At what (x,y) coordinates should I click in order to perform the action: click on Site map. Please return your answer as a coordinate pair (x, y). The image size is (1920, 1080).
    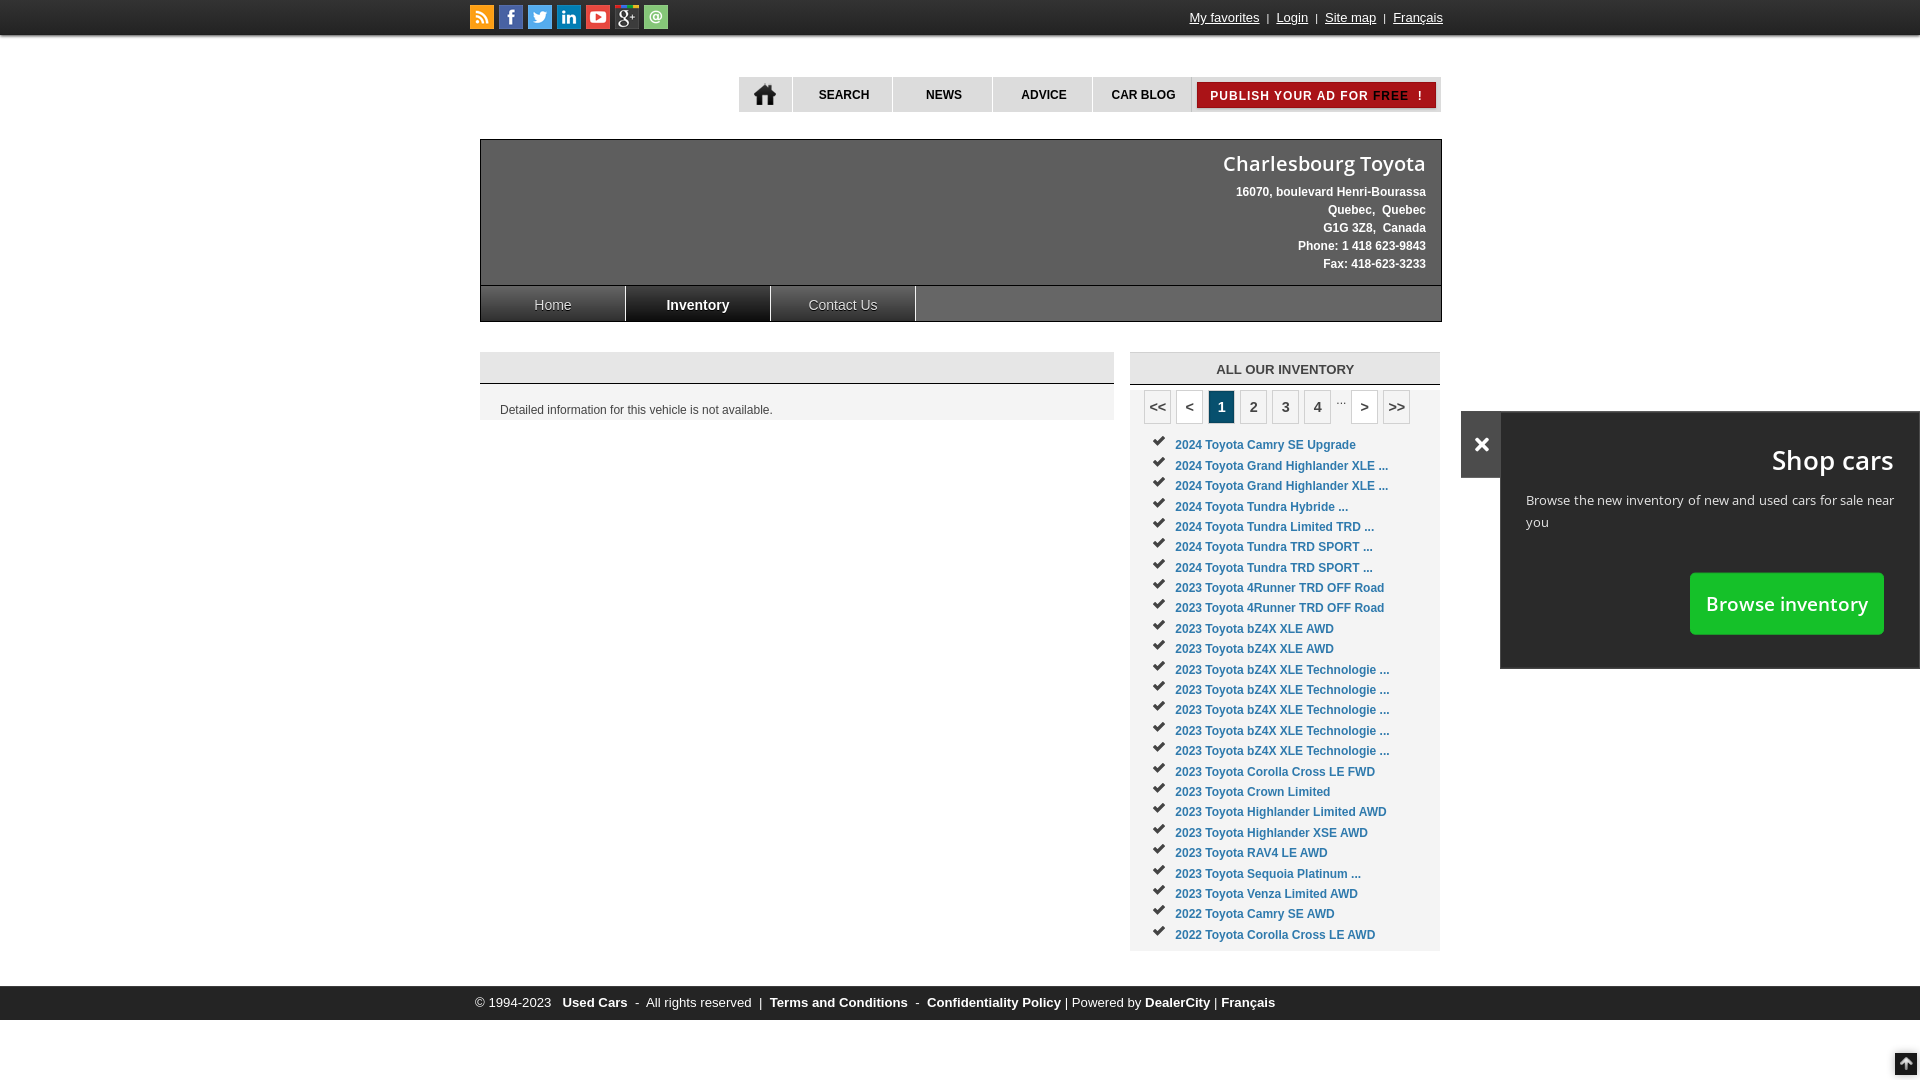
    Looking at the image, I should click on (1350, 18).